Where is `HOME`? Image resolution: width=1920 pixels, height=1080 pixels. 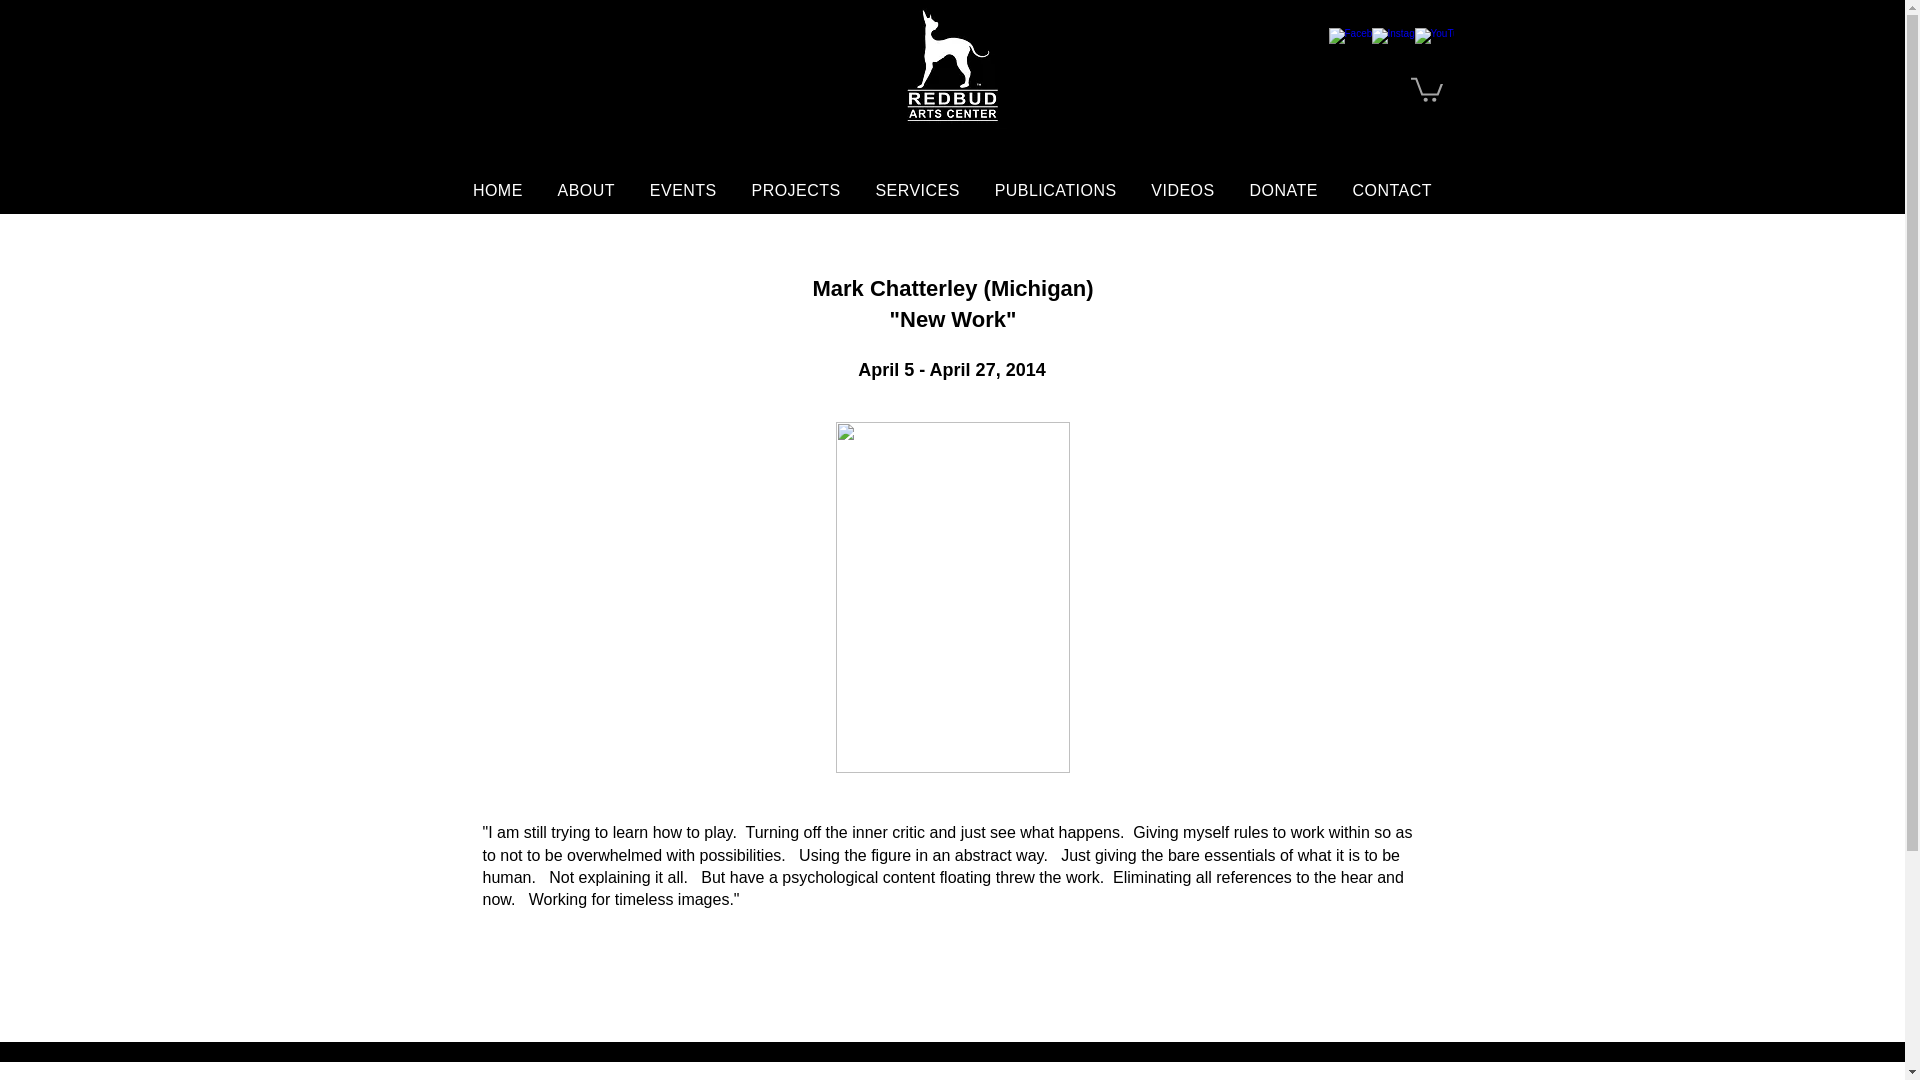 HOME is located at coordinates (498, 190).